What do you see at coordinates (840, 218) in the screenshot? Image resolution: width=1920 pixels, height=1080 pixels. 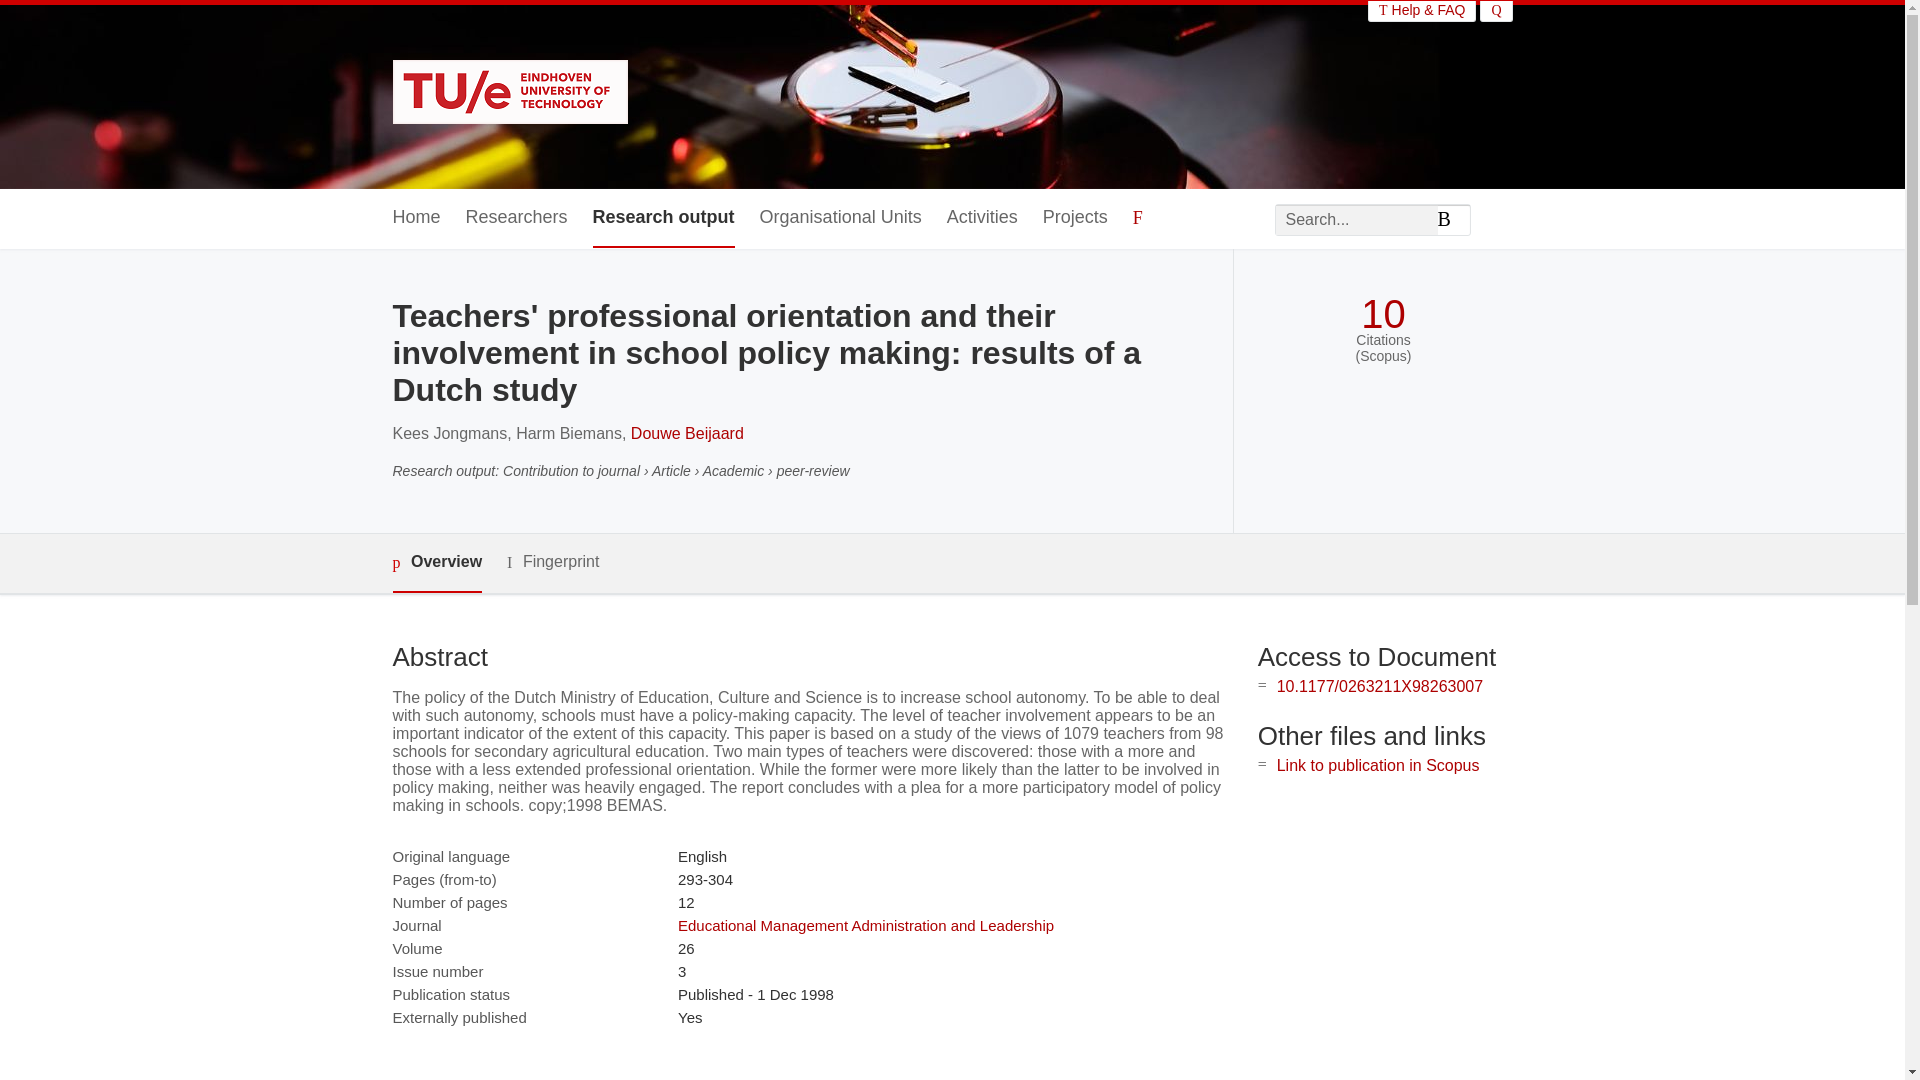 I see `Organisational Units` at bounding box center [840, 218].